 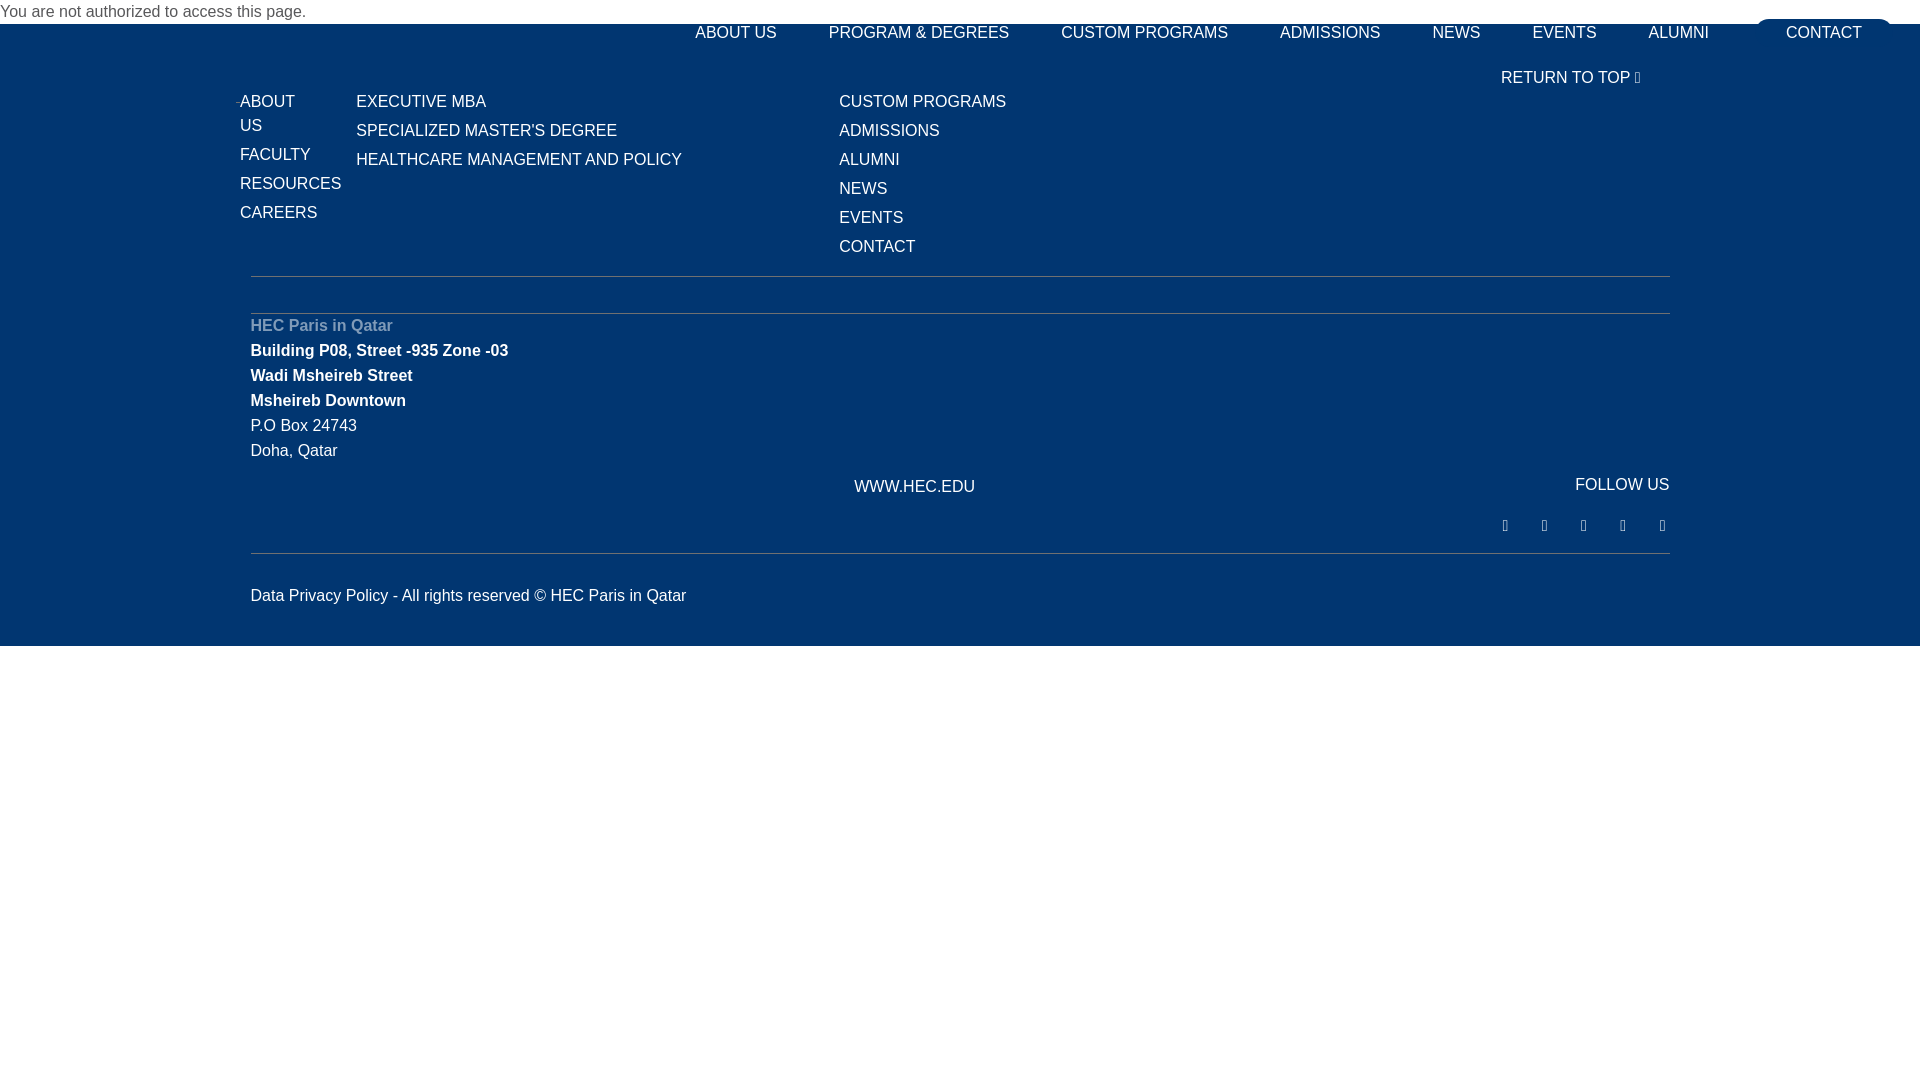 I want to click on ALUMNI, so click(x=1678, y=32).